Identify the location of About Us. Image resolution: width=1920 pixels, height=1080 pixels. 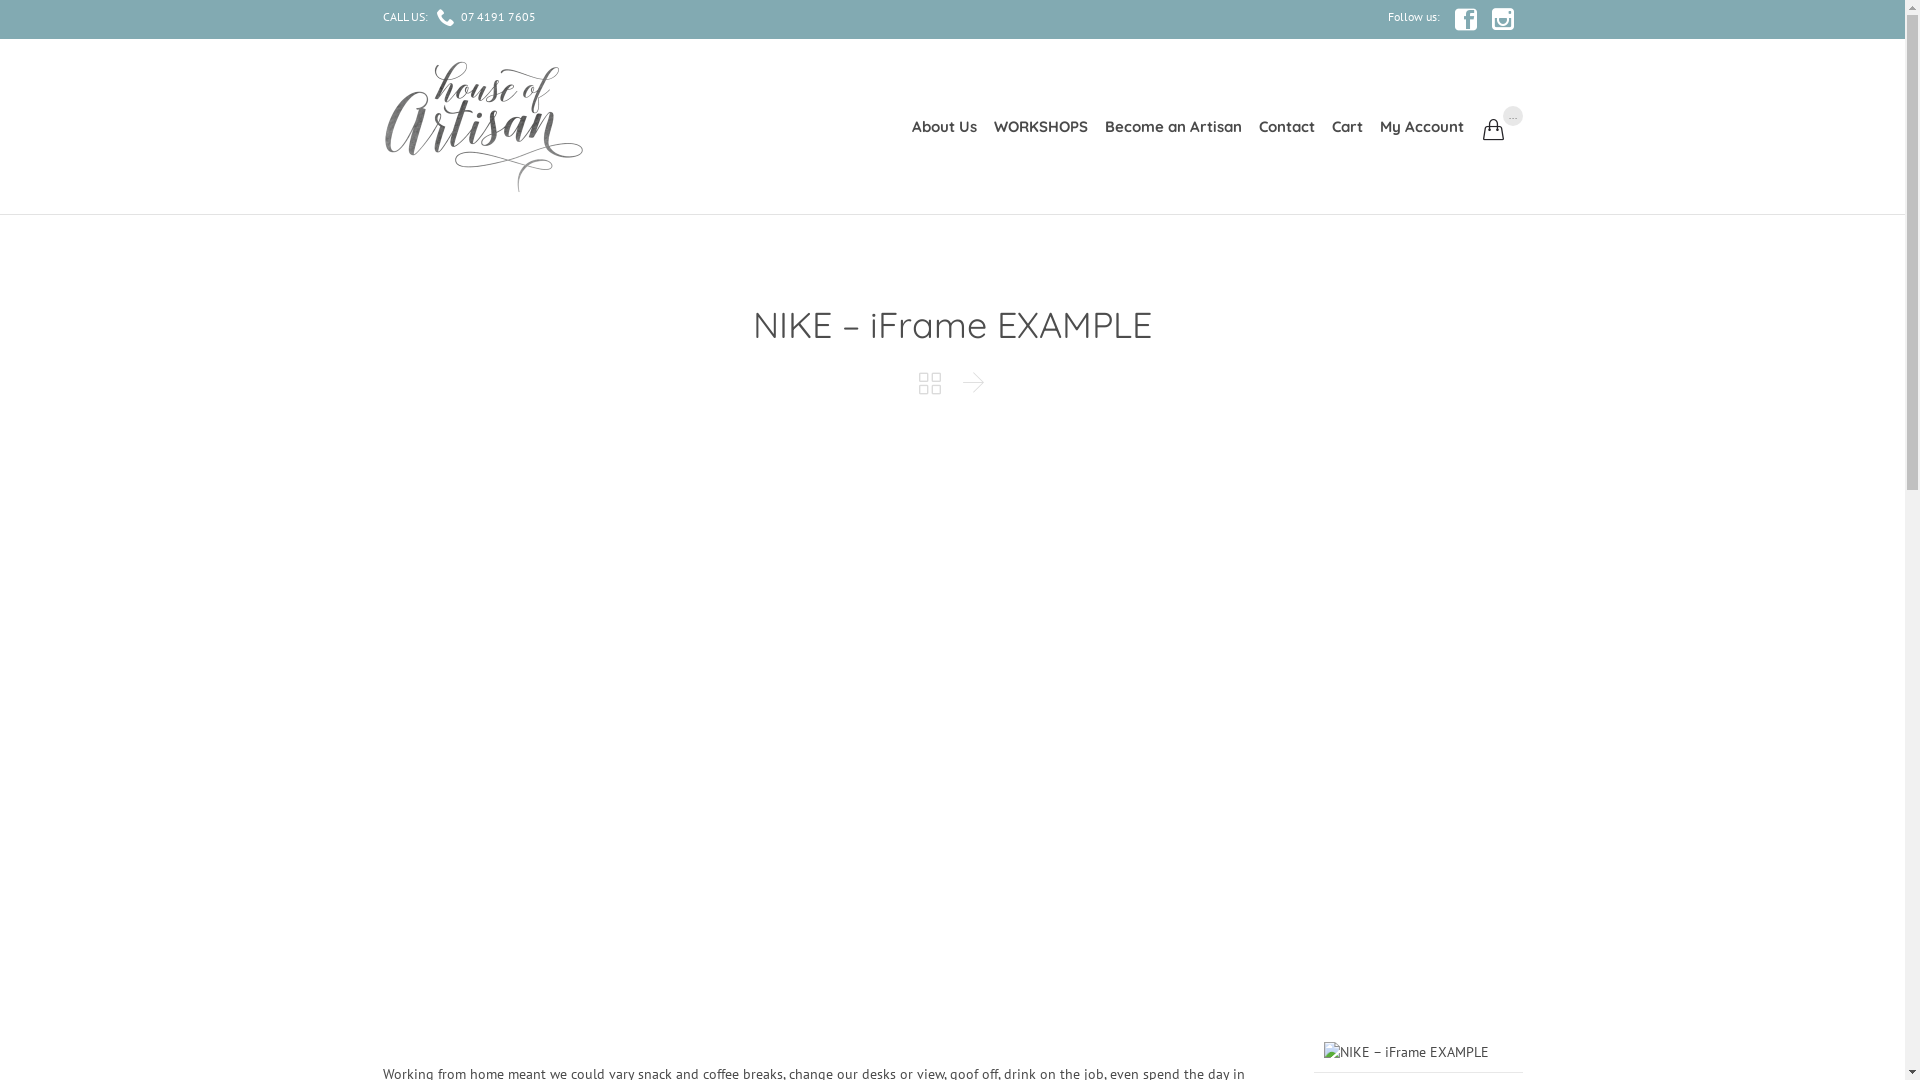
(945, 126).